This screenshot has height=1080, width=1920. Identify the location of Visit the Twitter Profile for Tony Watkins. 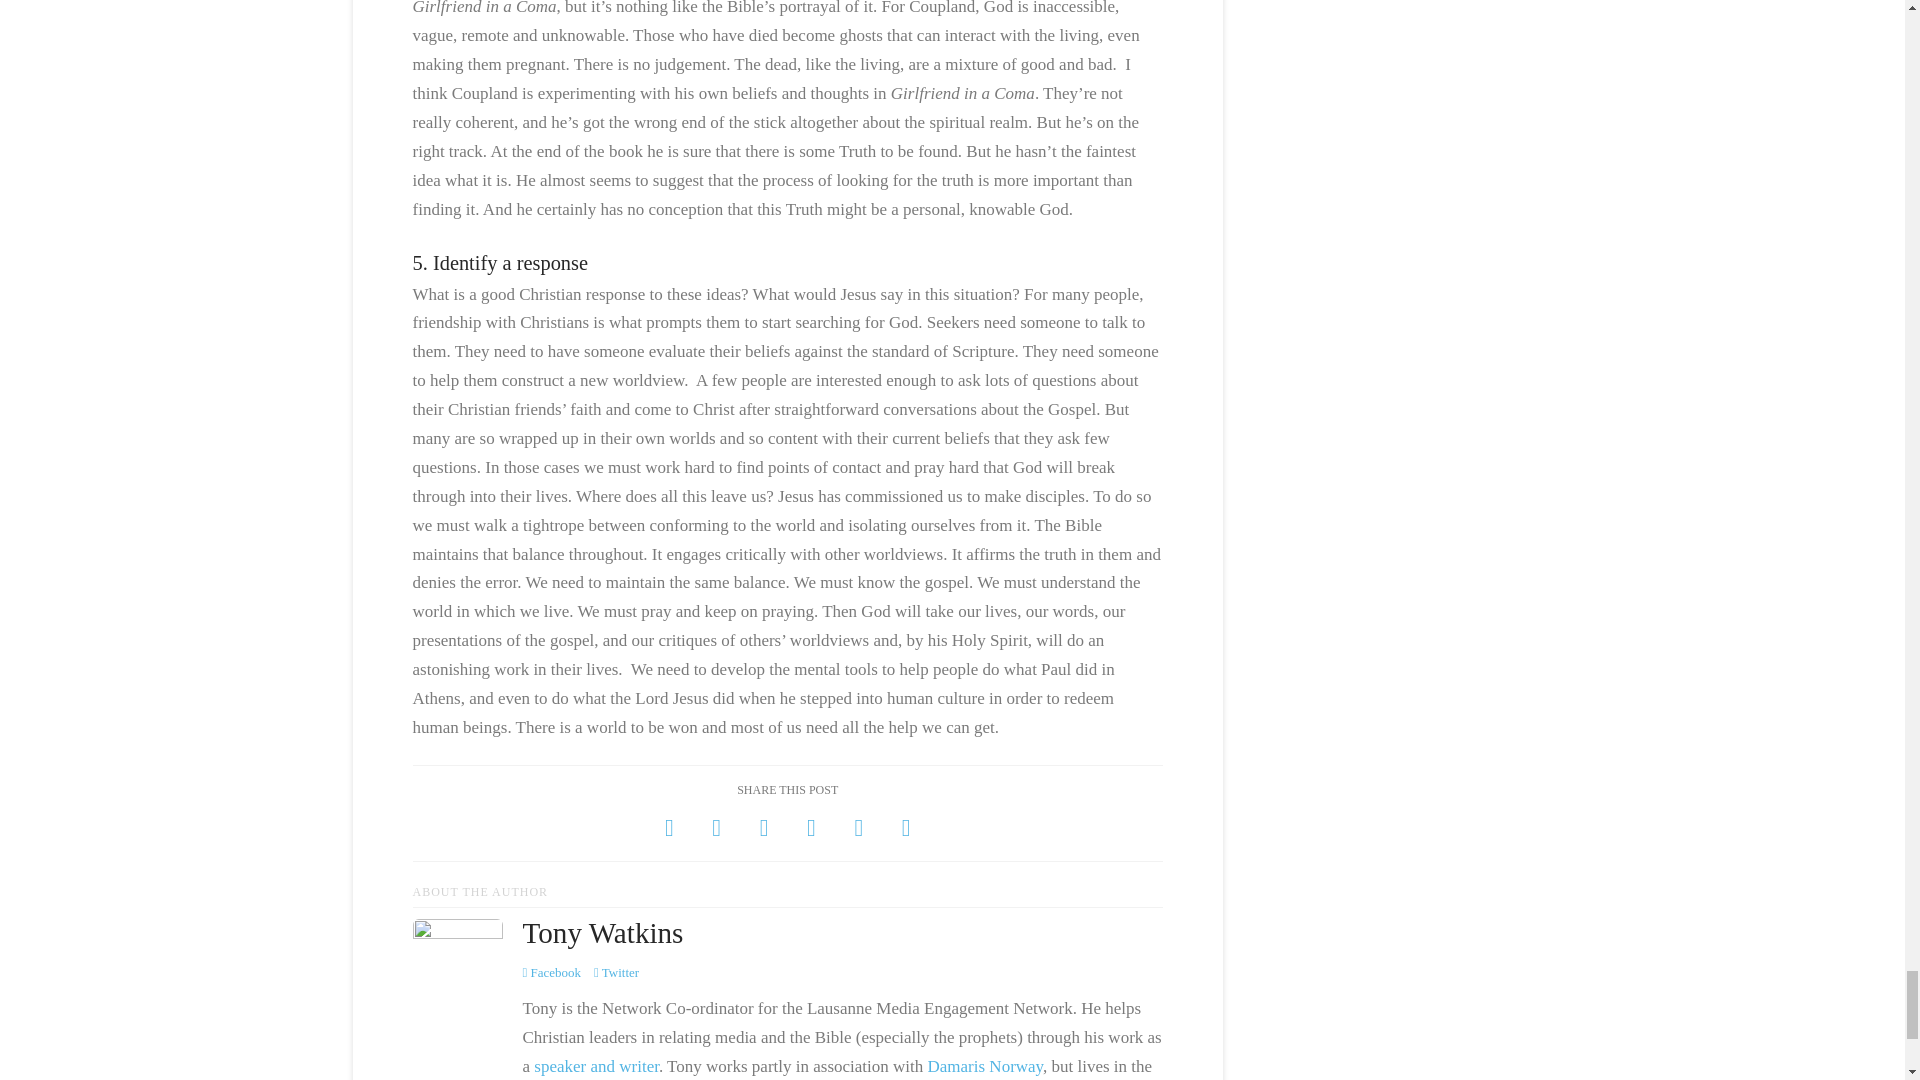
(616, 972).